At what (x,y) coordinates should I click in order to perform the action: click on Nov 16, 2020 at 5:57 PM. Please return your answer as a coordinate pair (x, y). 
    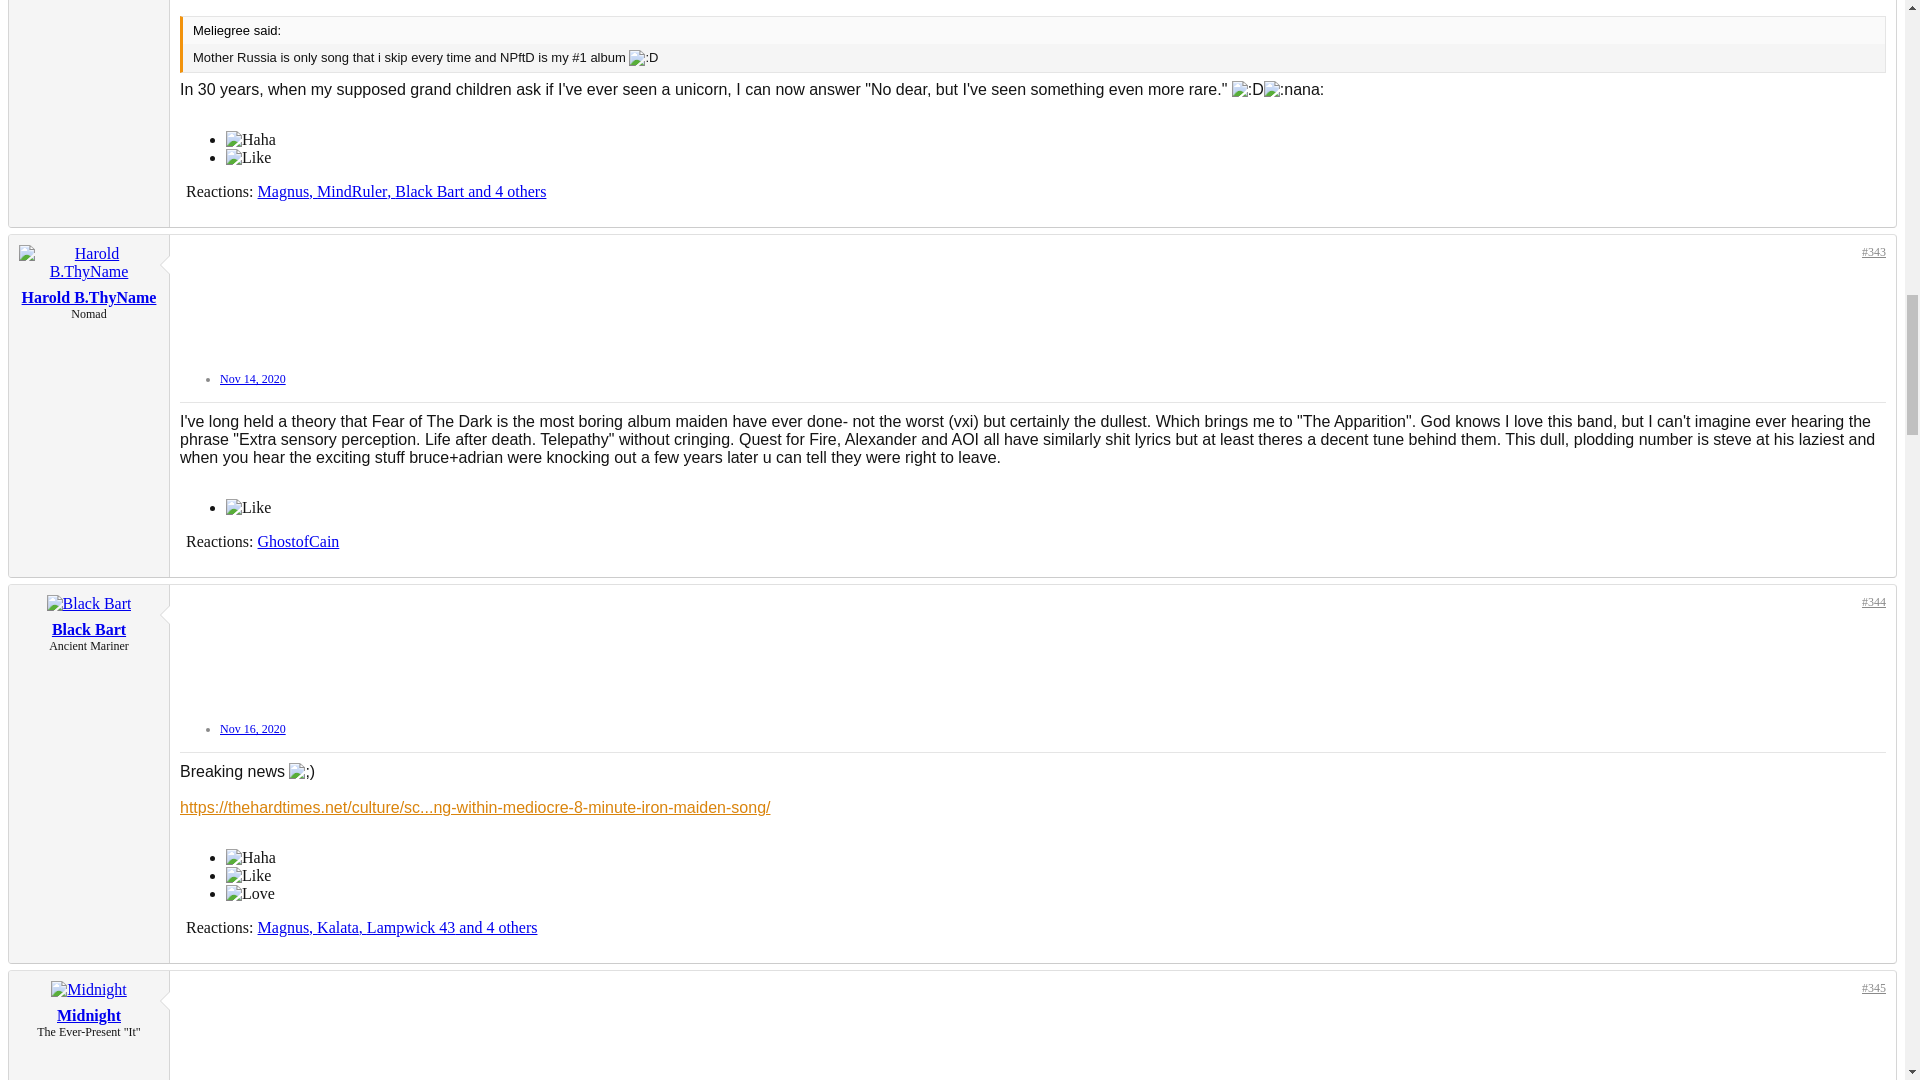
    Looking at the image, I should click on (253, 728).